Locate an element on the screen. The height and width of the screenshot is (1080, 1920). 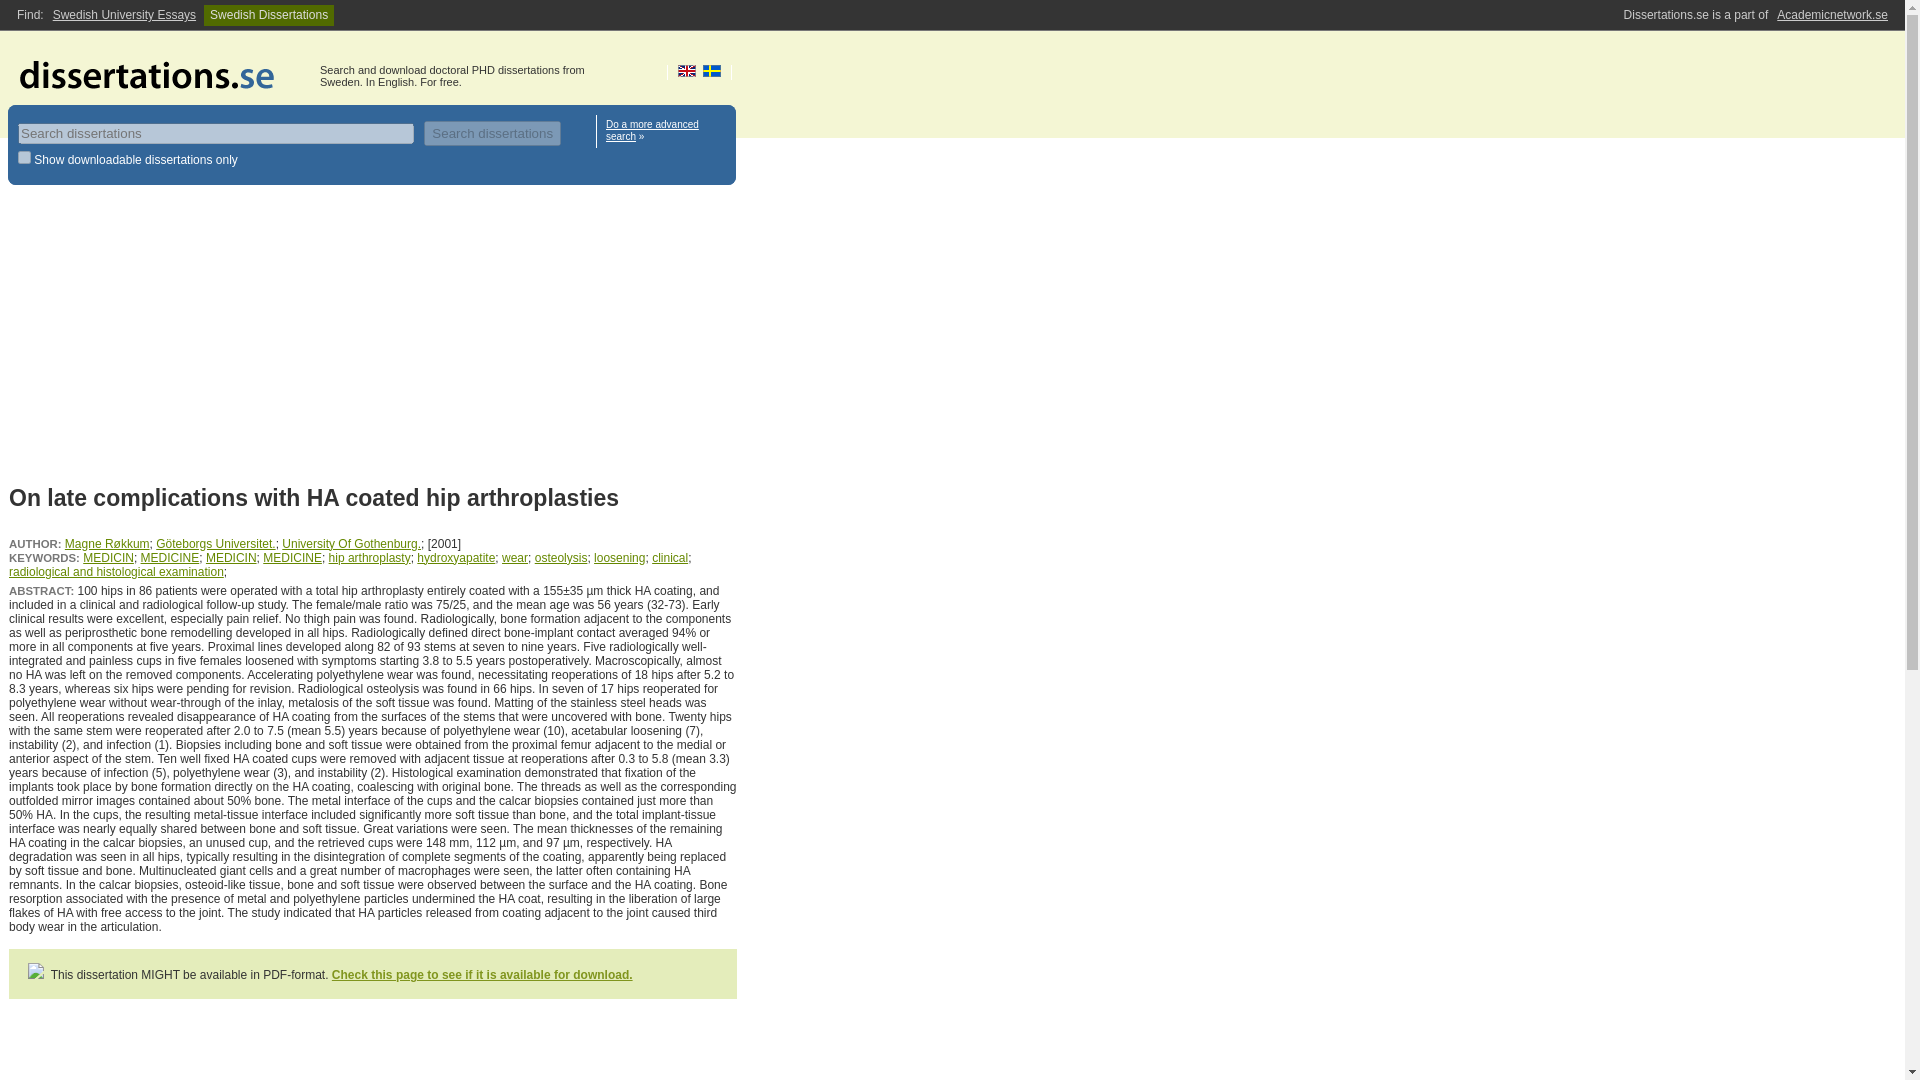
MEDICINE is located at coordinates (292, 557).